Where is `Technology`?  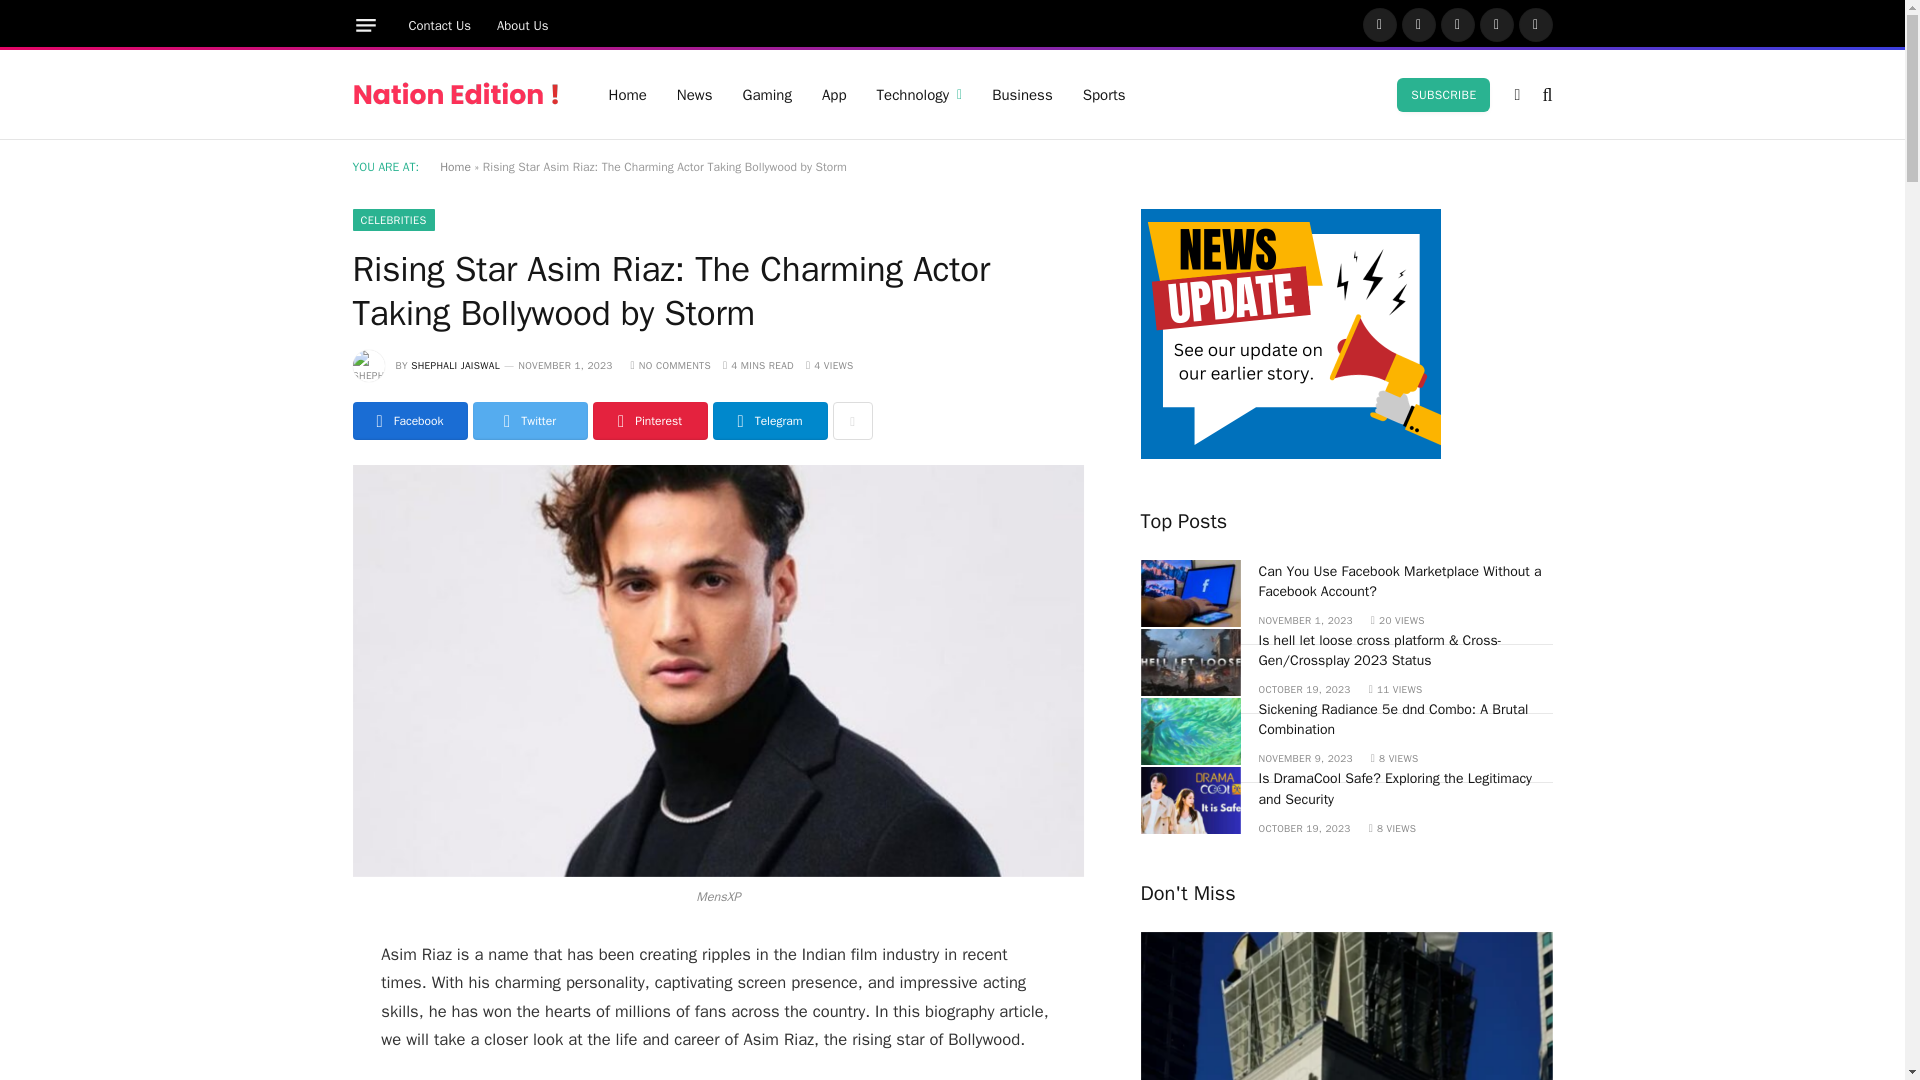 Technology is located at coordinates (920, 94).